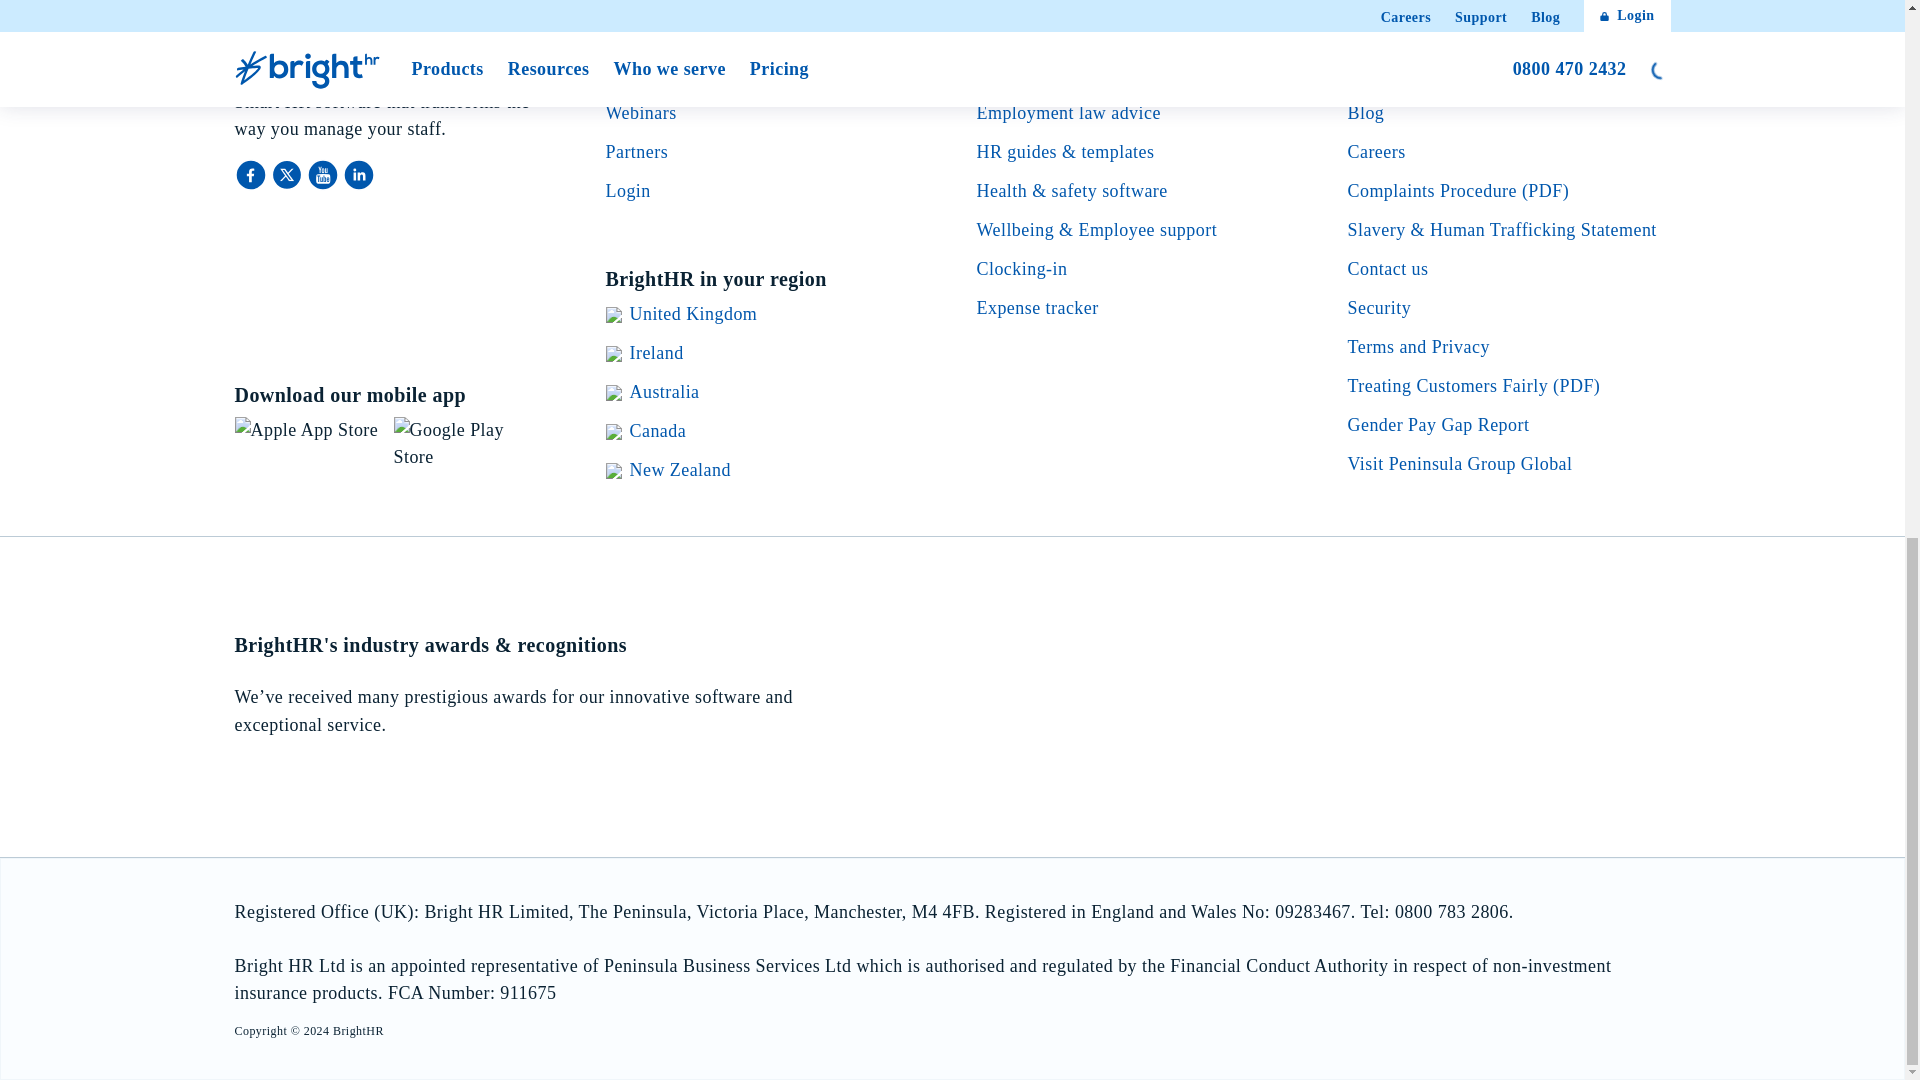  I want to click on Get Help, so click(640, 74).